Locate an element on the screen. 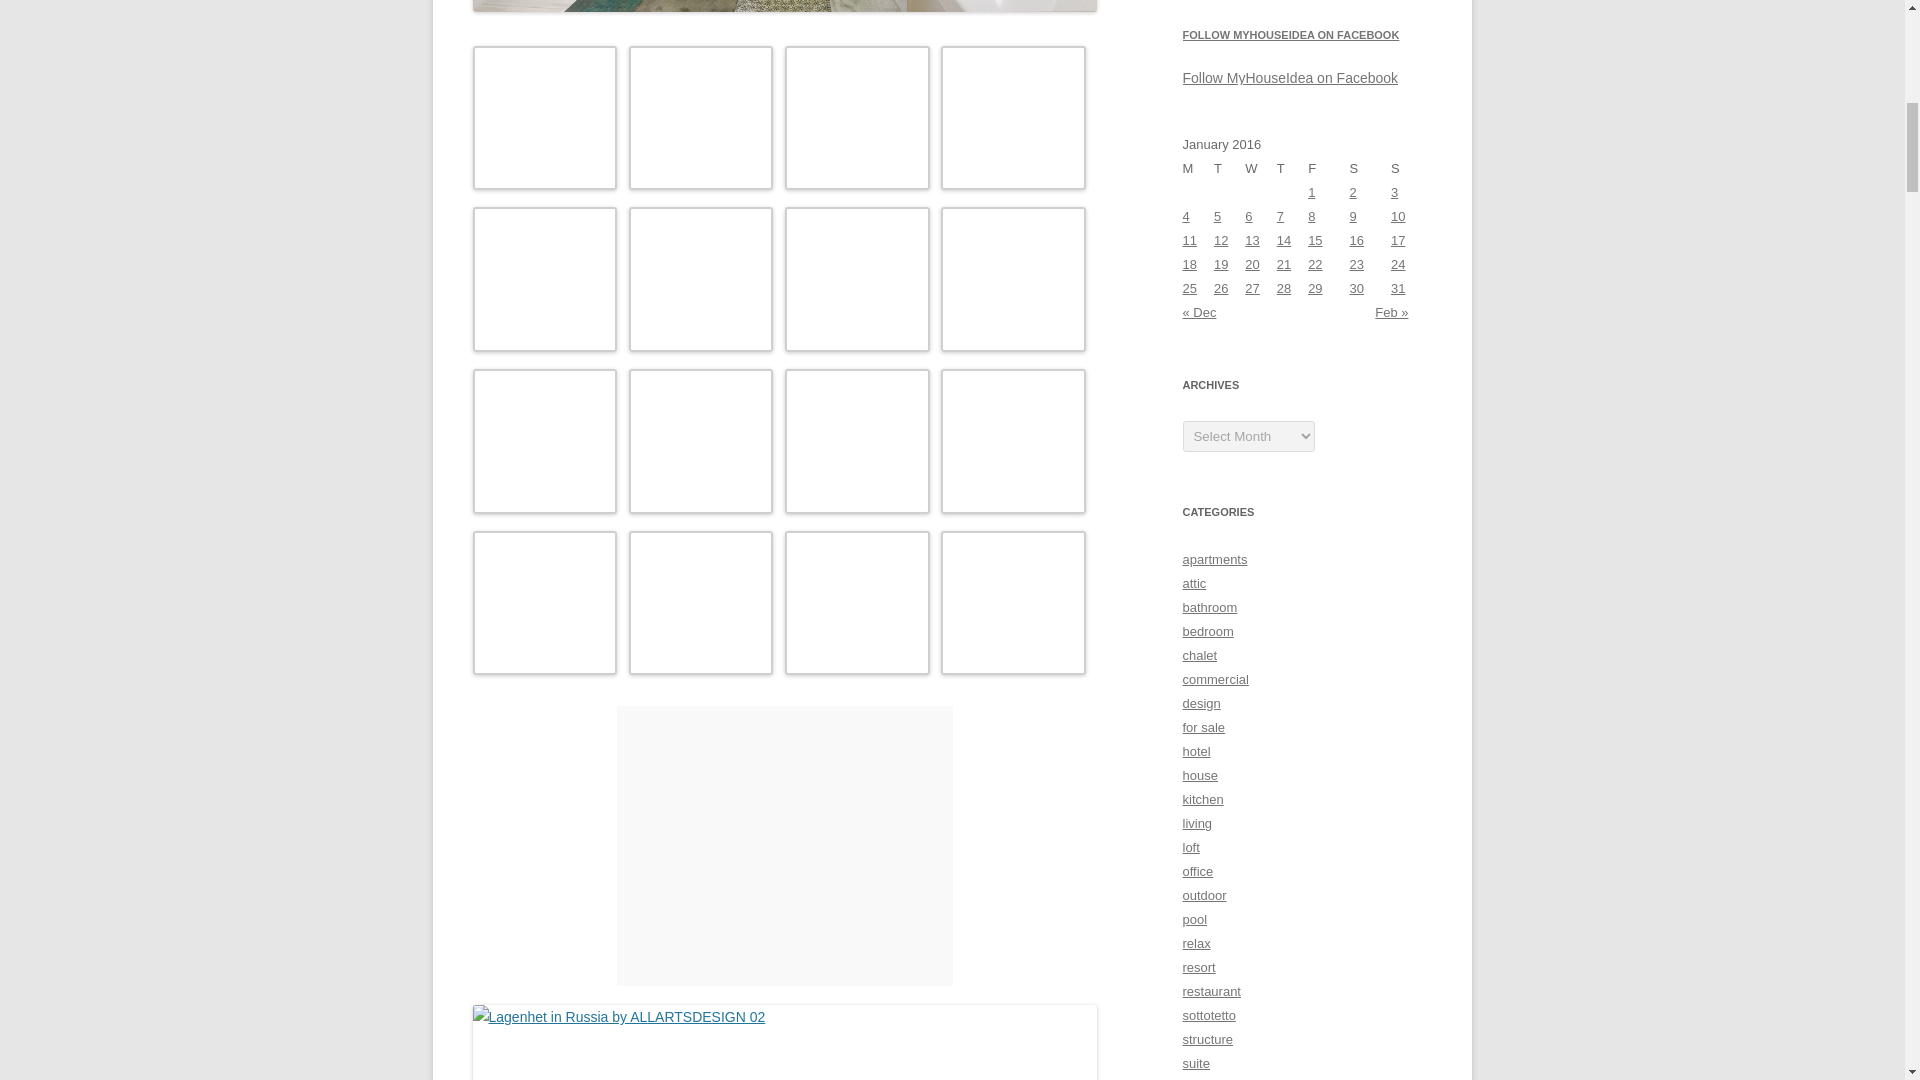 This screenshot has width=1920, height=1080. Thursday is located at coordinates (1292, 168).